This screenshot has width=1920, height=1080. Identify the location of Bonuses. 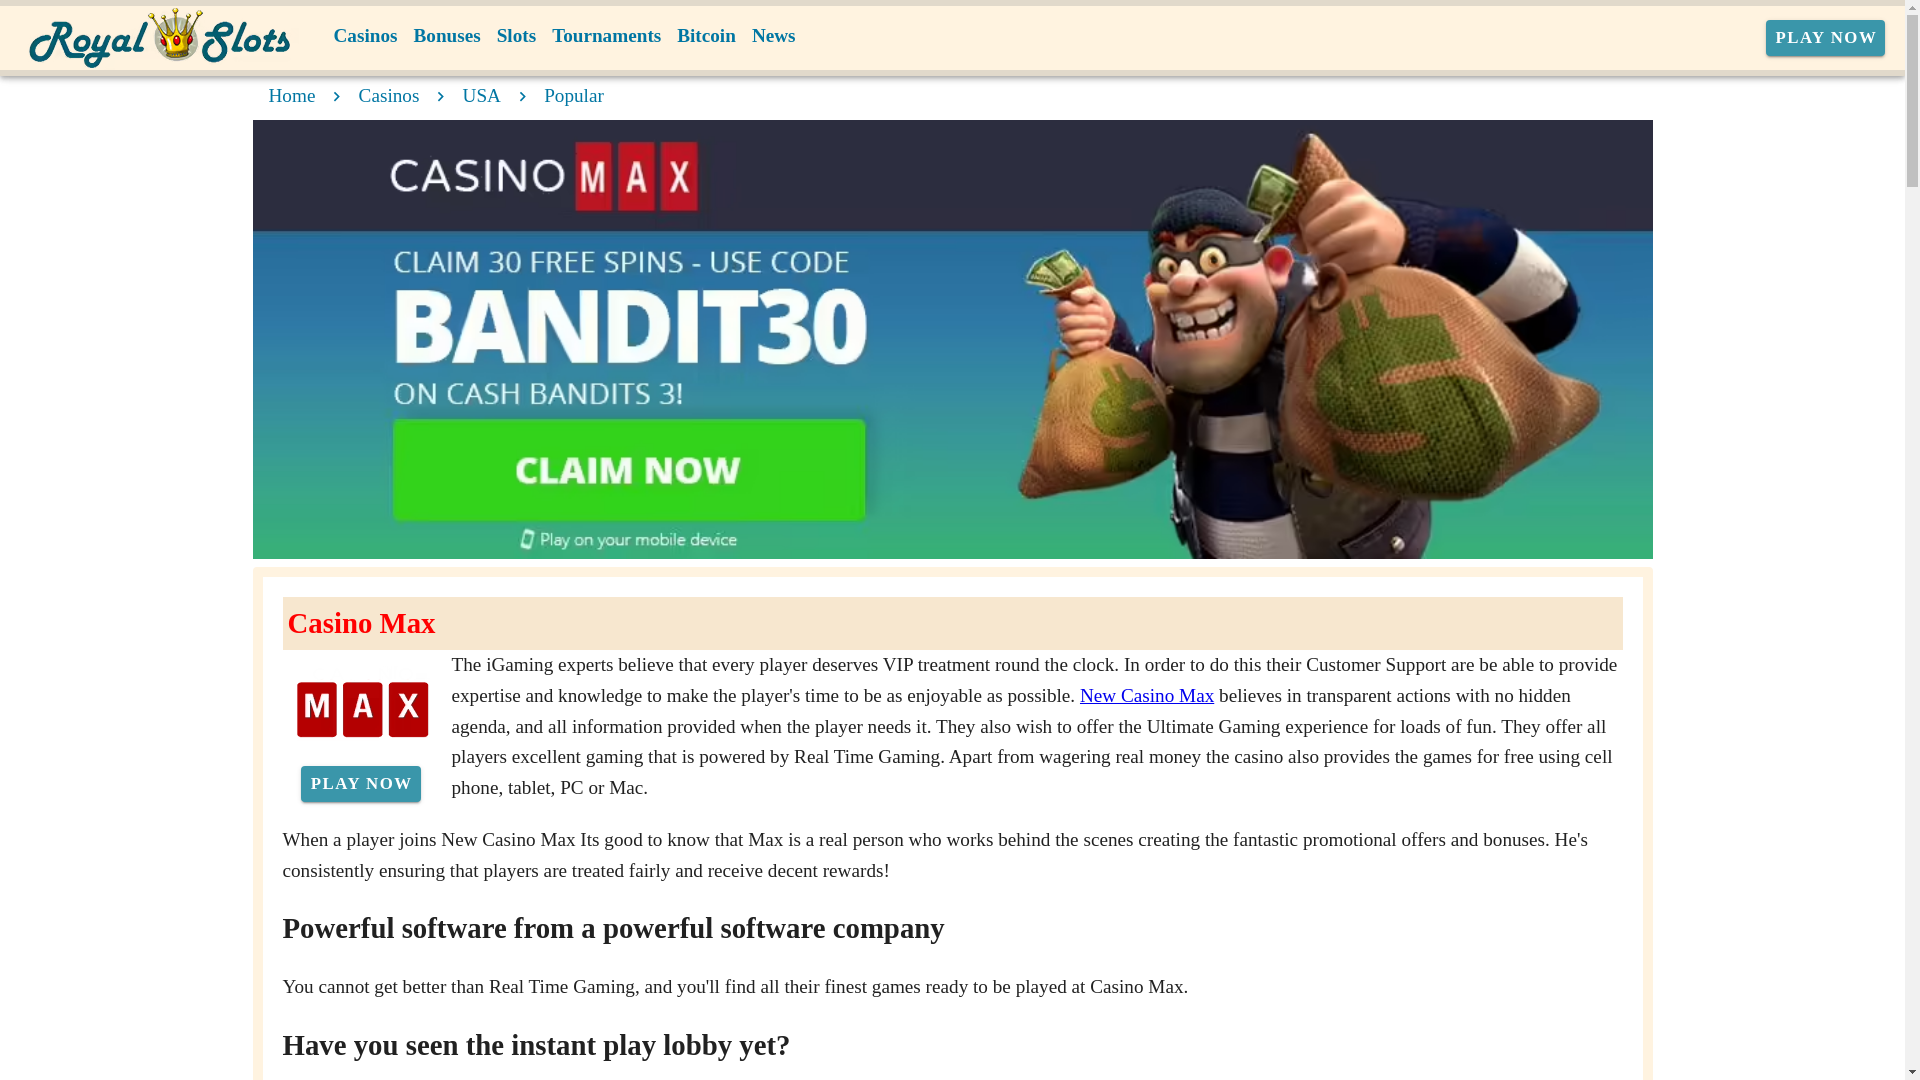
(446, 36).